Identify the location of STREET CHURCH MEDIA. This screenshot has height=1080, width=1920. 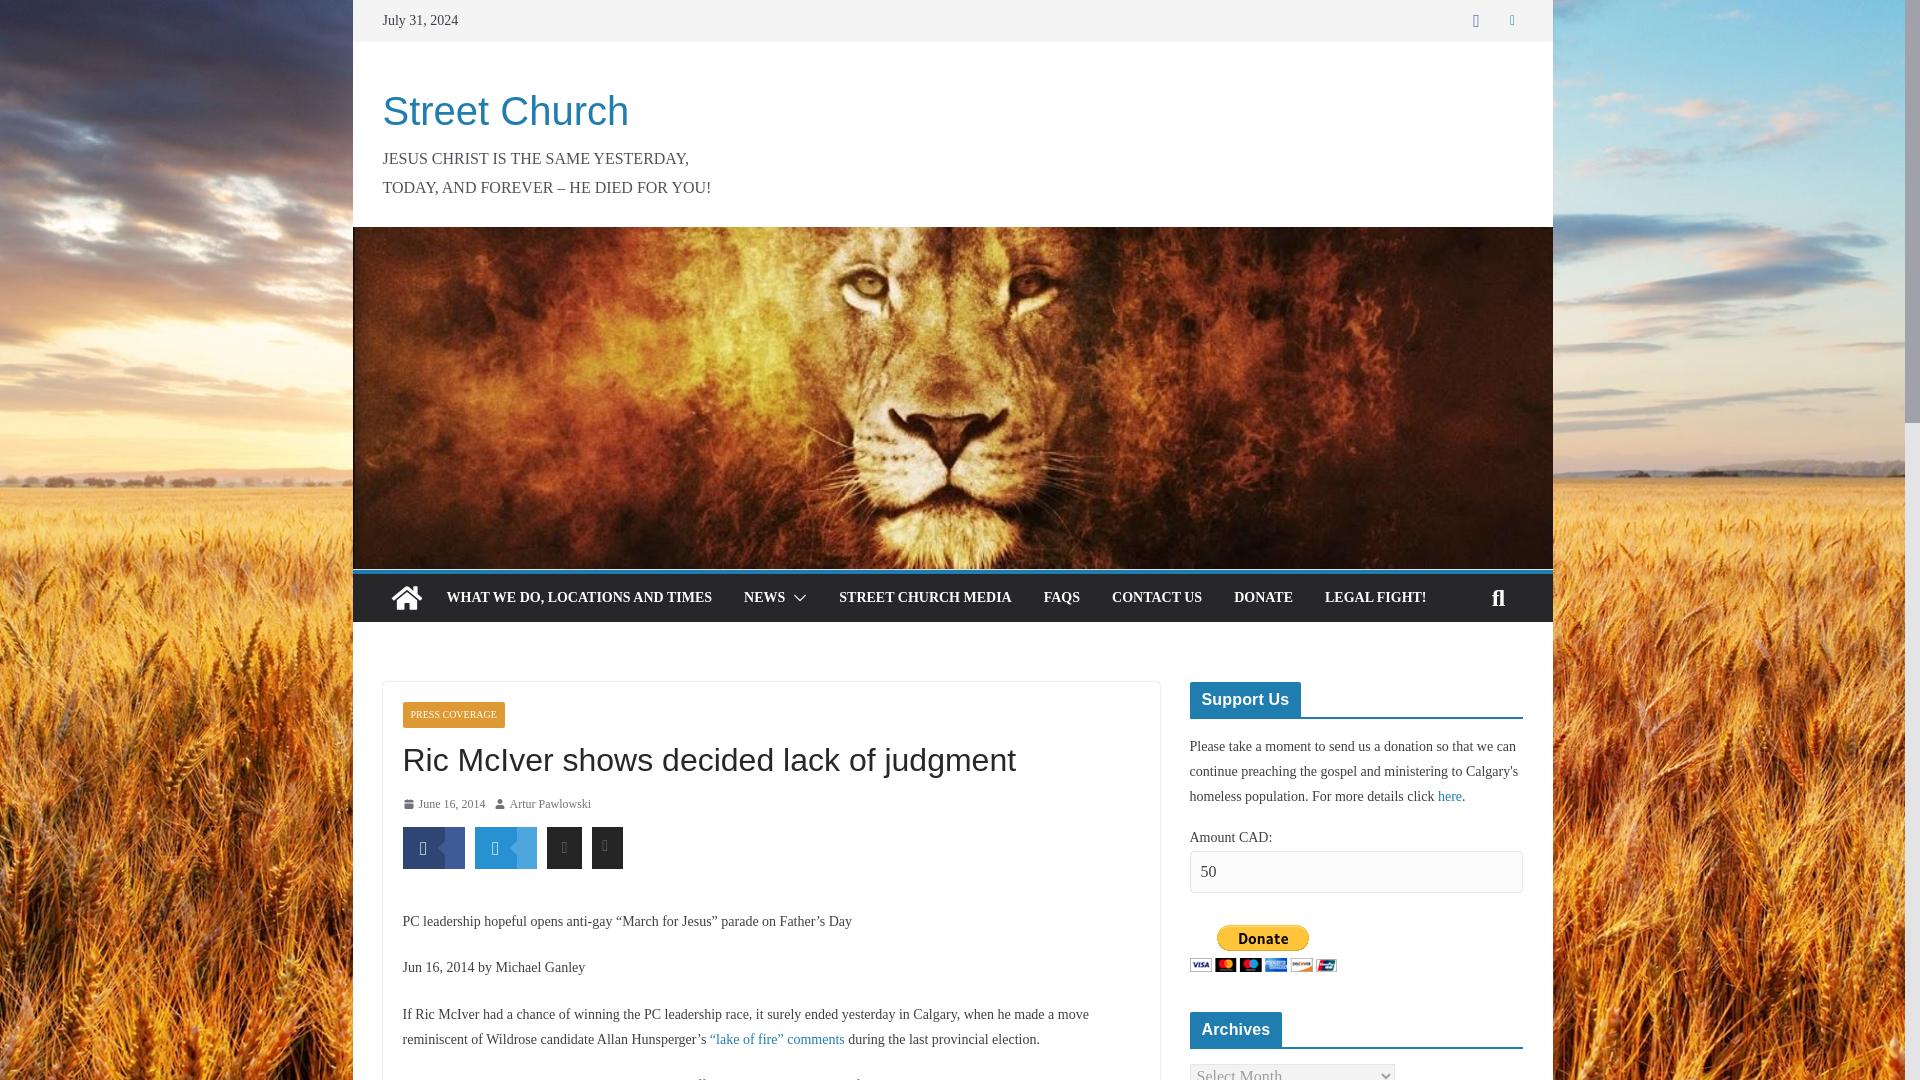
(925, 598).